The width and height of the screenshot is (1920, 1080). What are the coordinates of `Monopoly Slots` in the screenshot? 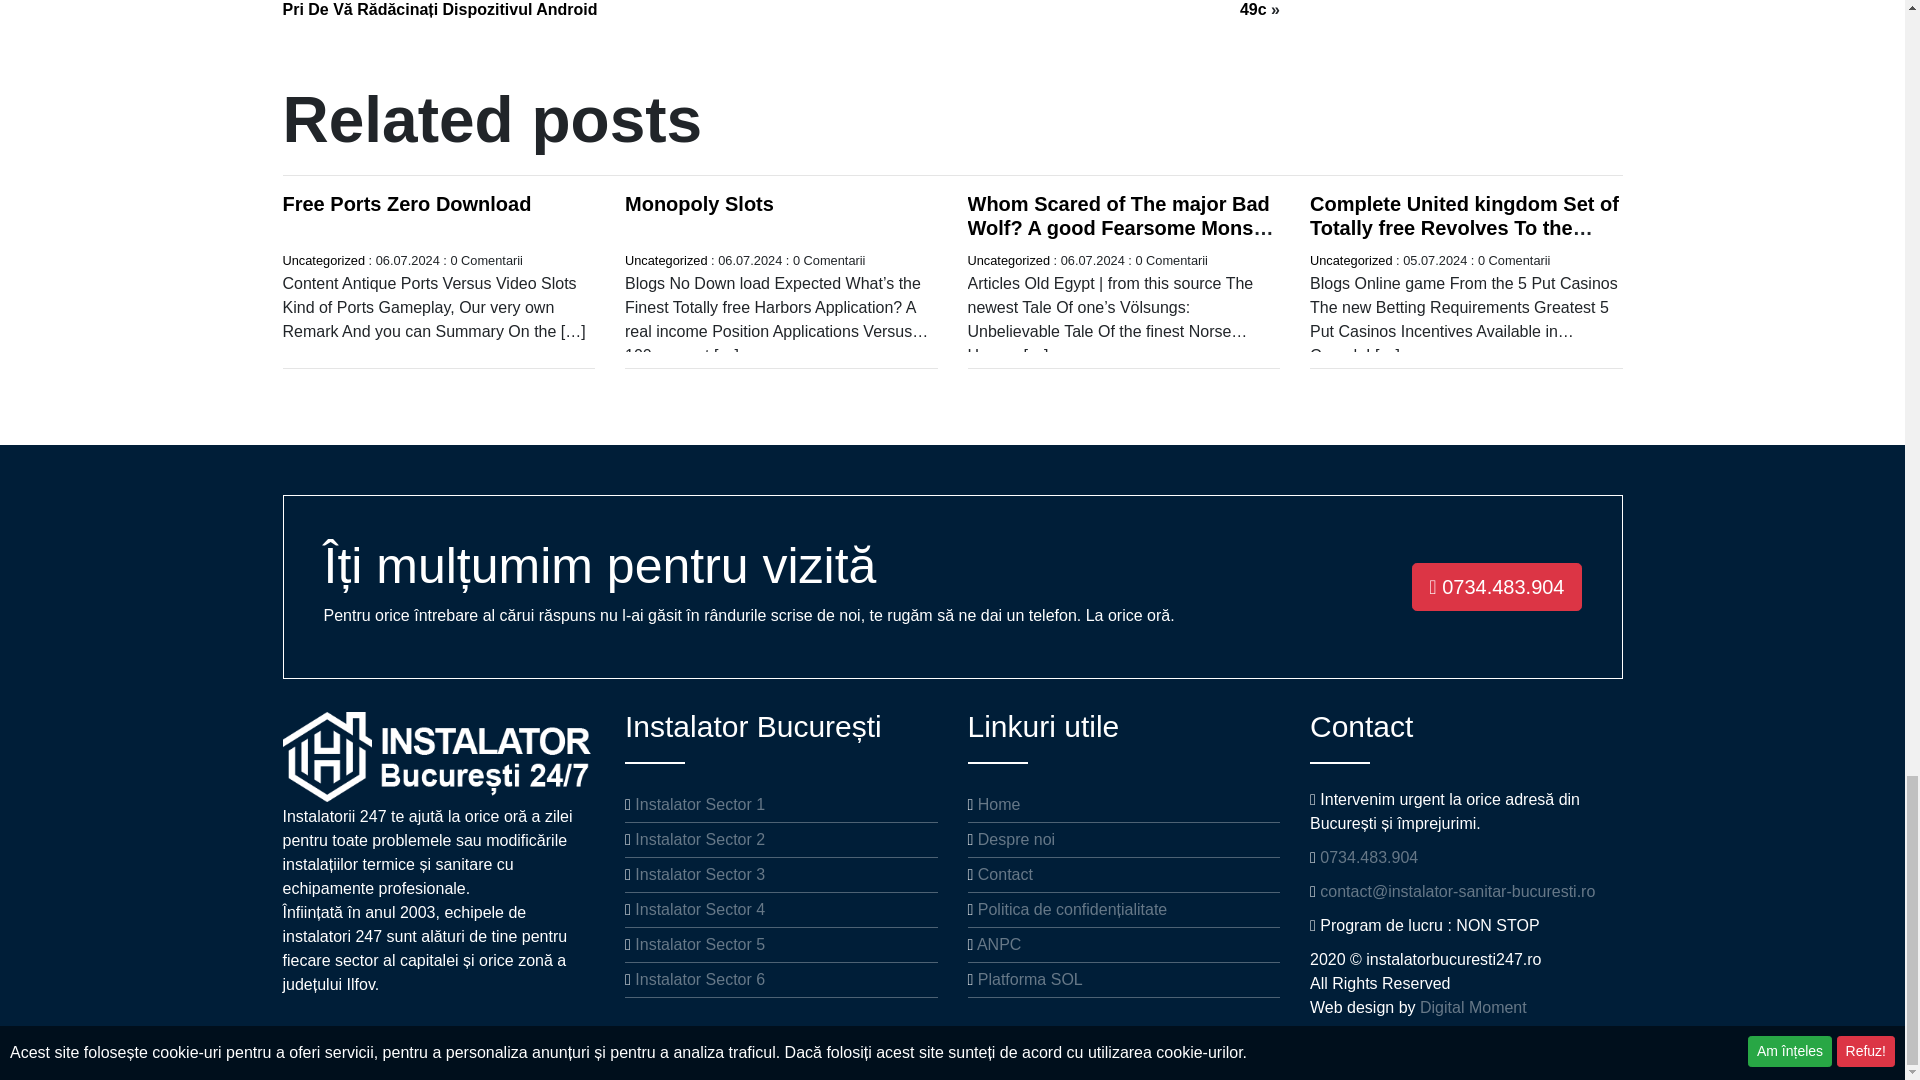 It's located at (699, 204).